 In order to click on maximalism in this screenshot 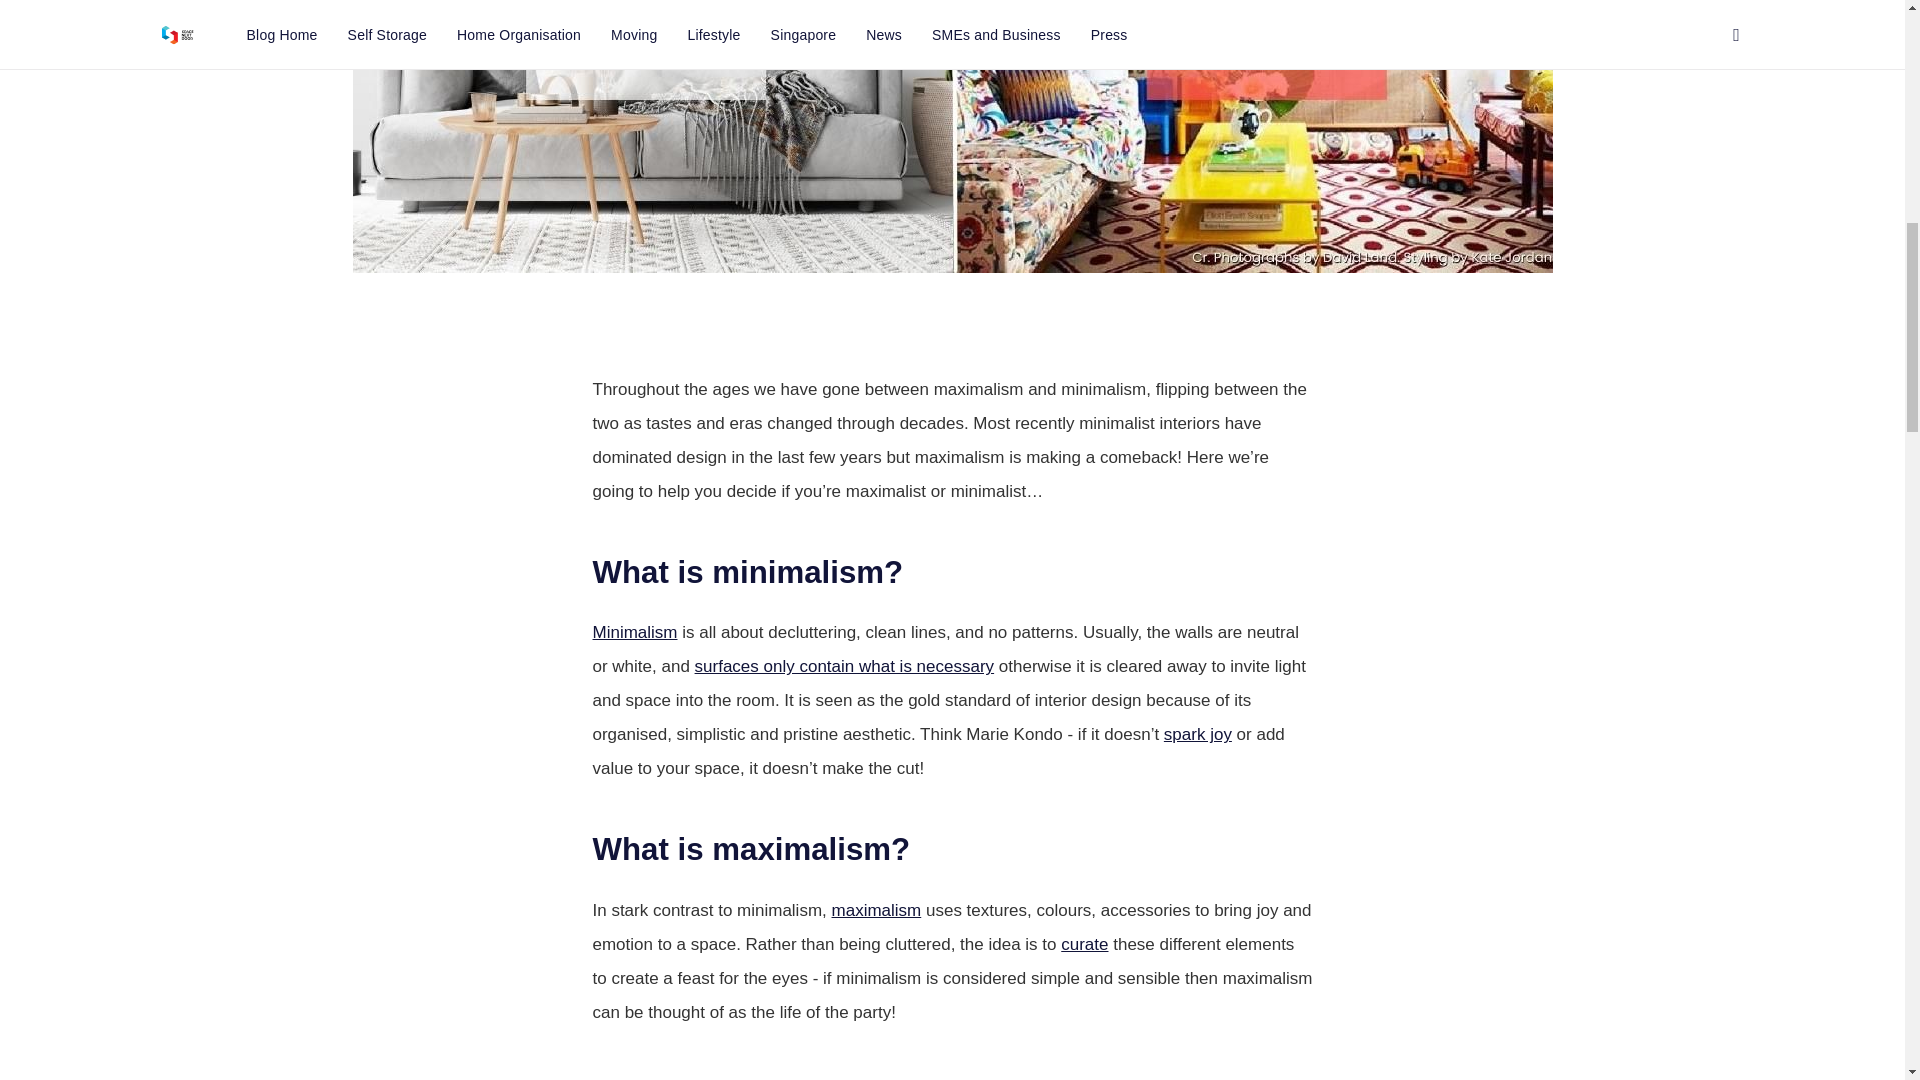, I will do `click(876, 910)`.